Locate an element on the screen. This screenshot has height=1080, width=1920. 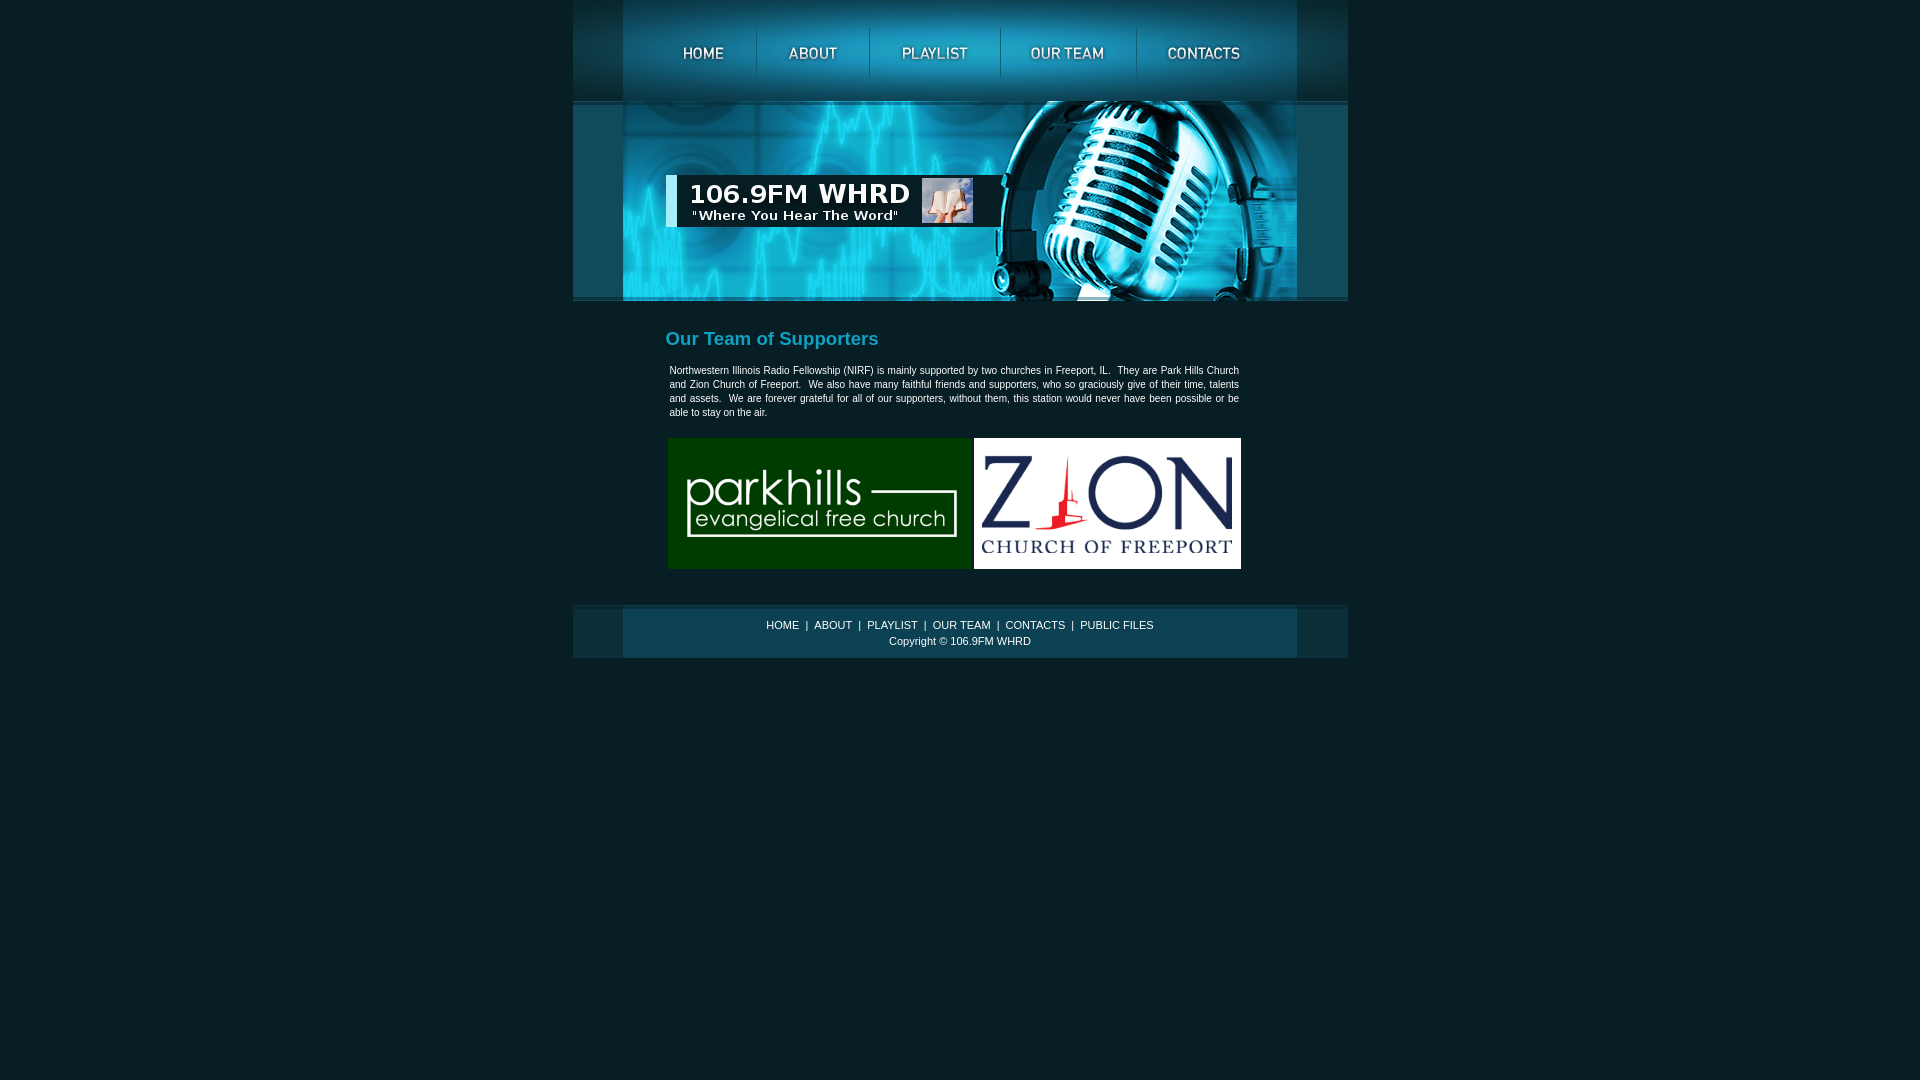
HOME is located at coordinates (784, 625).